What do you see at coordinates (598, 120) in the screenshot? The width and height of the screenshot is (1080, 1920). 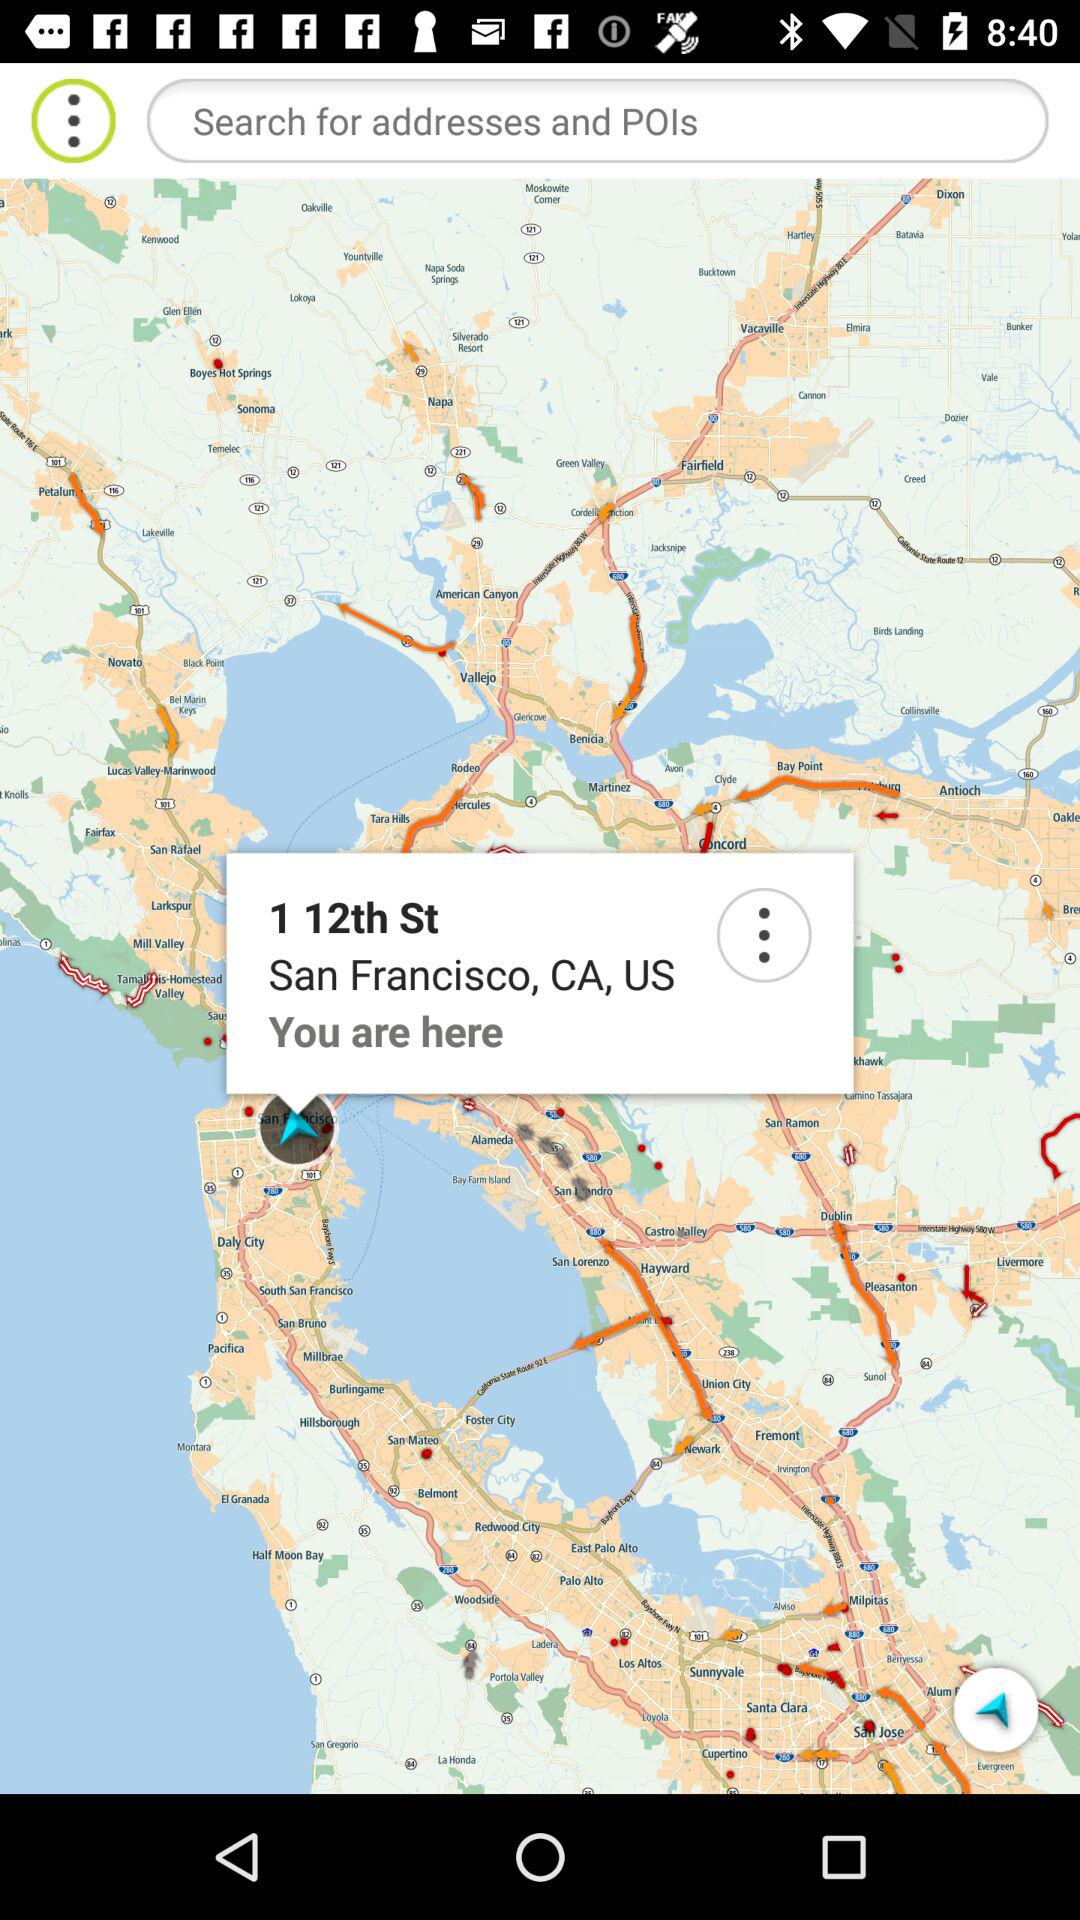 I see `search for addresses and pois` at bounding box center [598, 120].